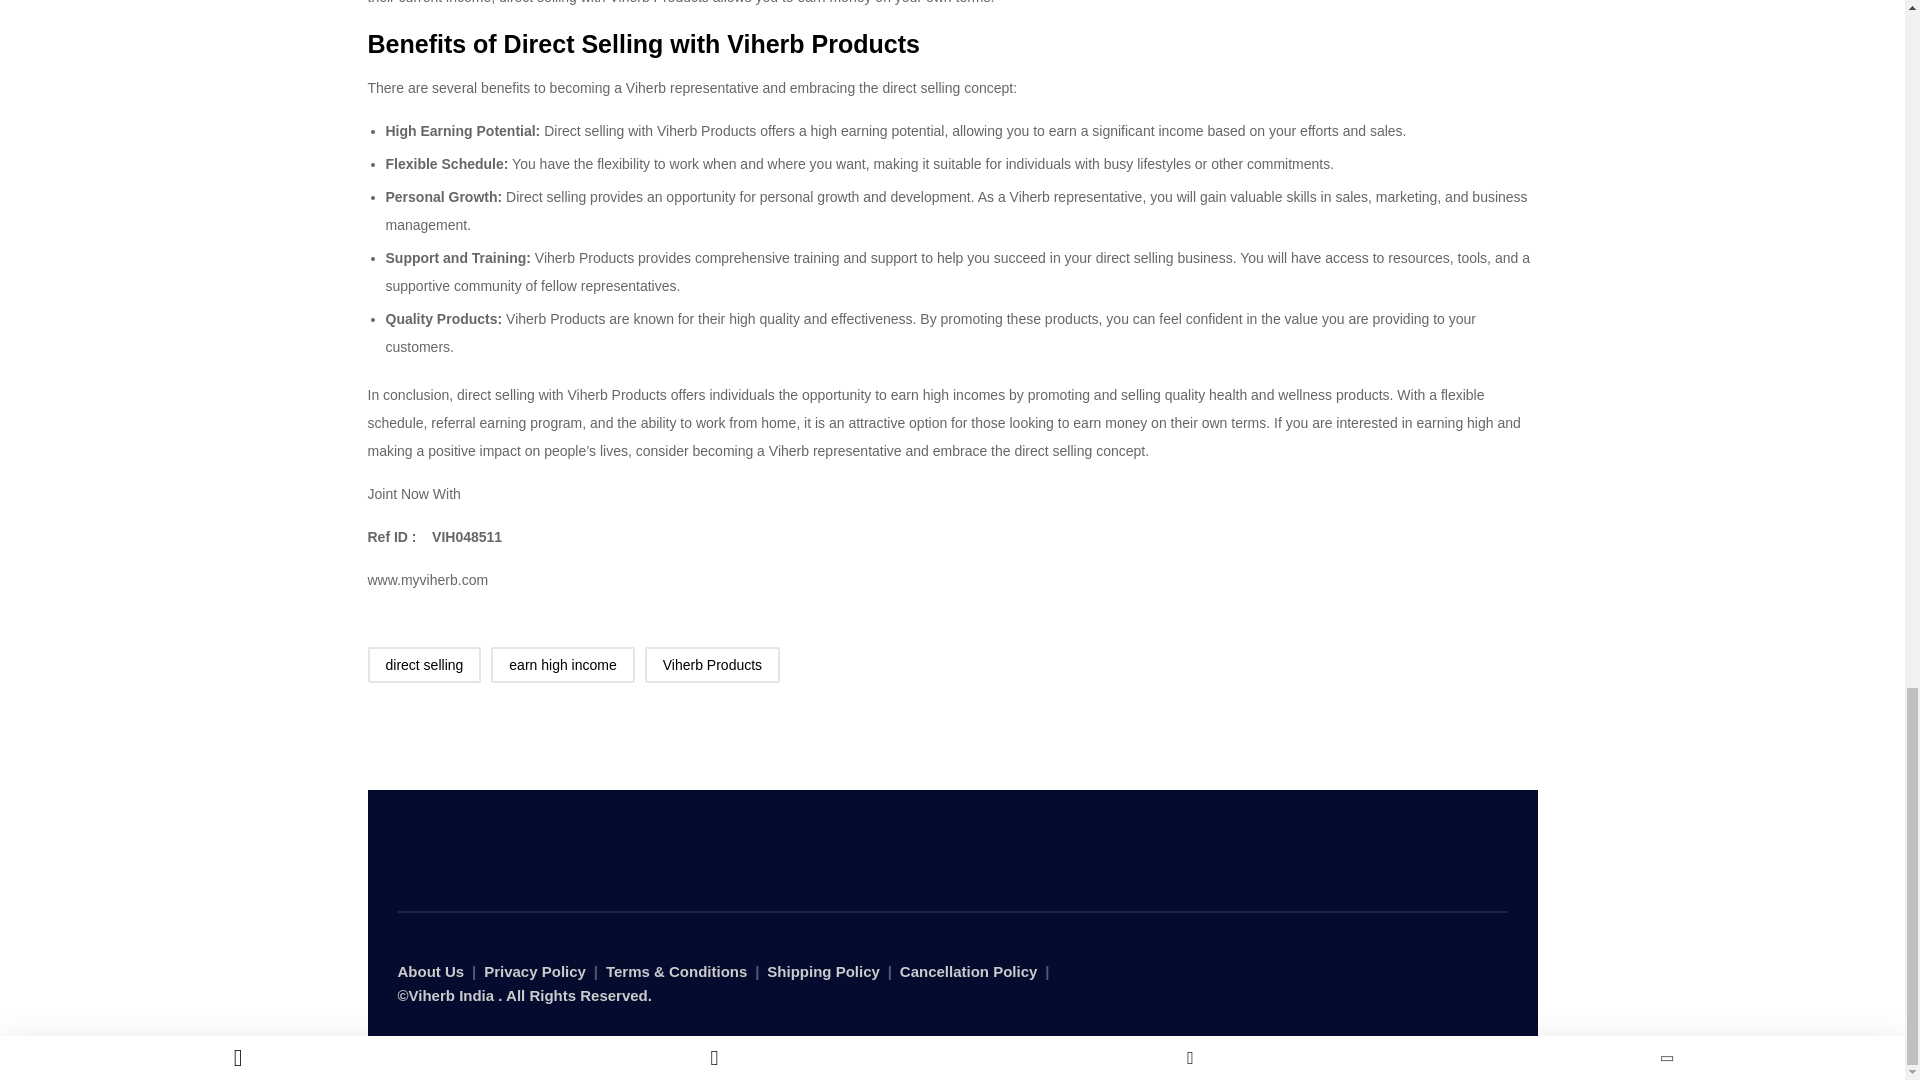 Image resolution: width=1920 pixels, height=1080 pixels. Describe the element at coordinates (617, 394) in the screenshot. I see `Viherb Products` at that location.